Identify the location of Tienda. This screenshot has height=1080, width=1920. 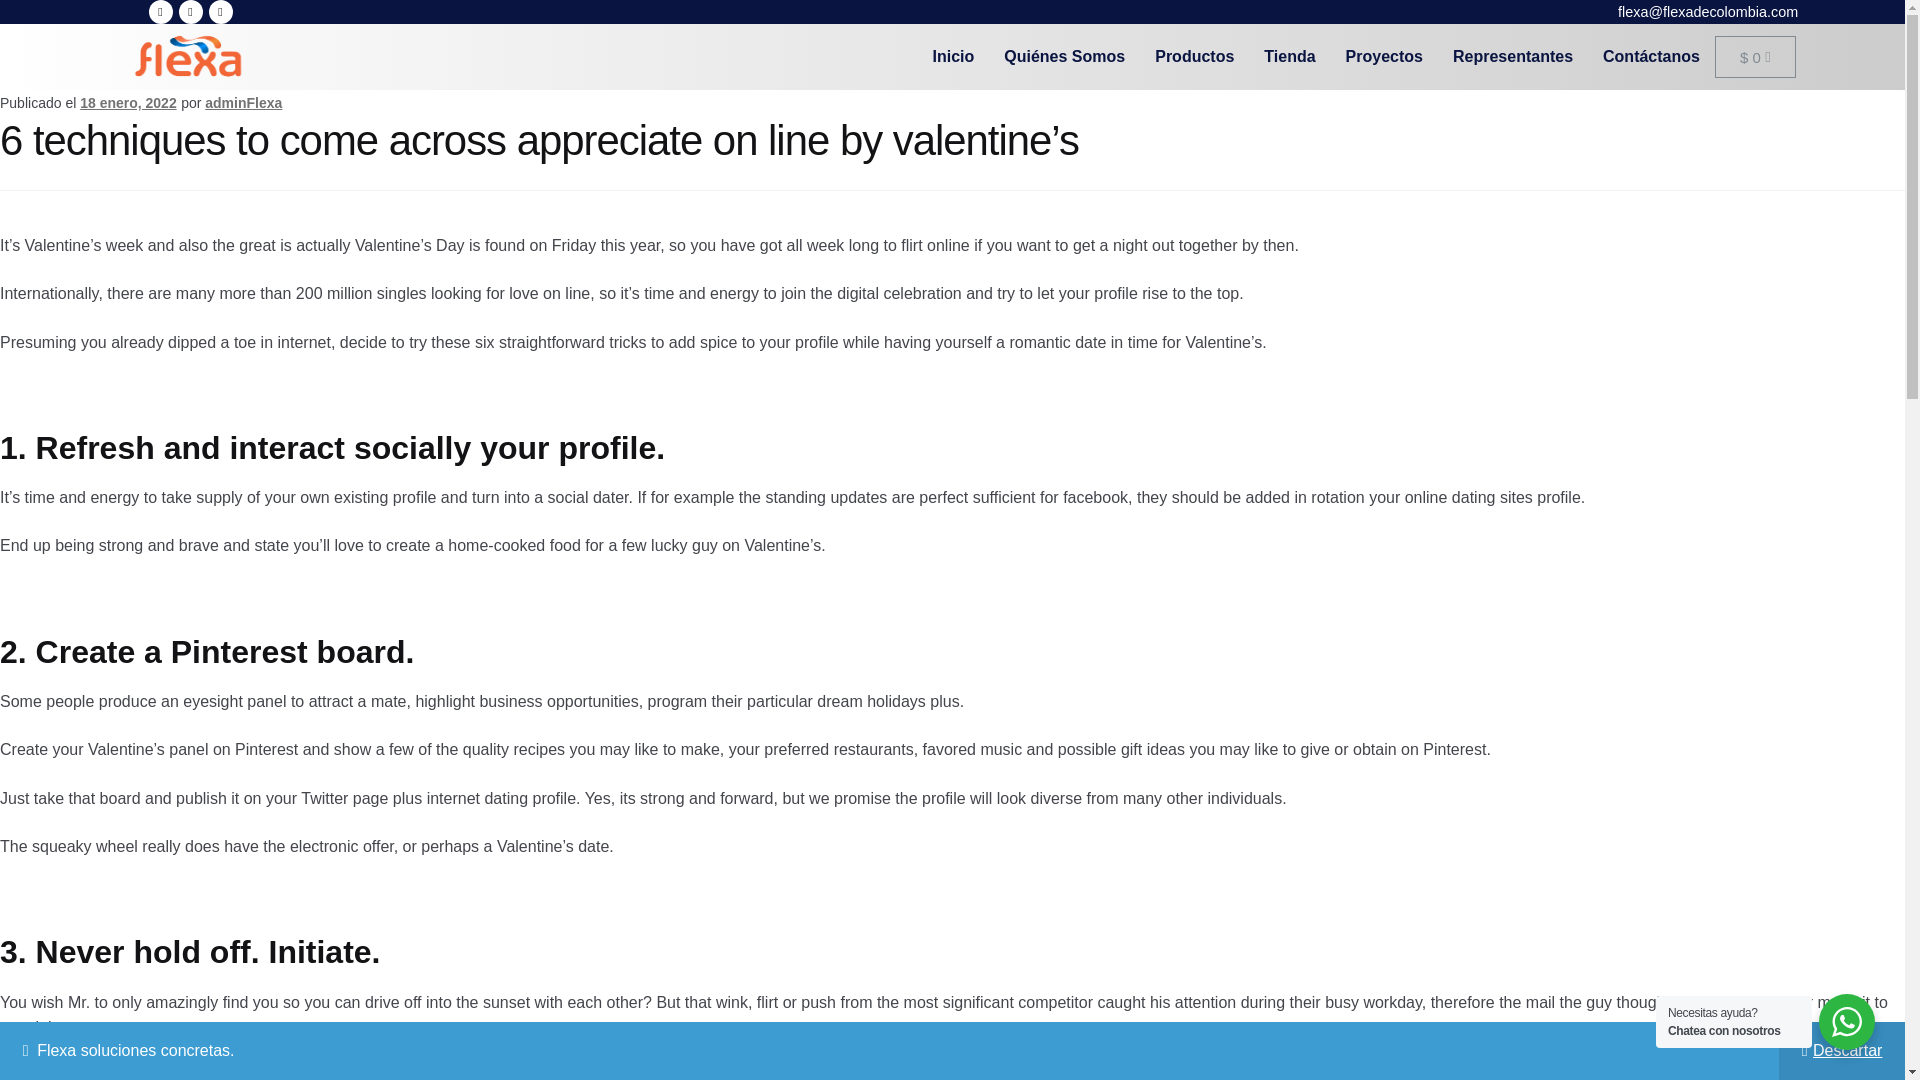
(1290, 56).